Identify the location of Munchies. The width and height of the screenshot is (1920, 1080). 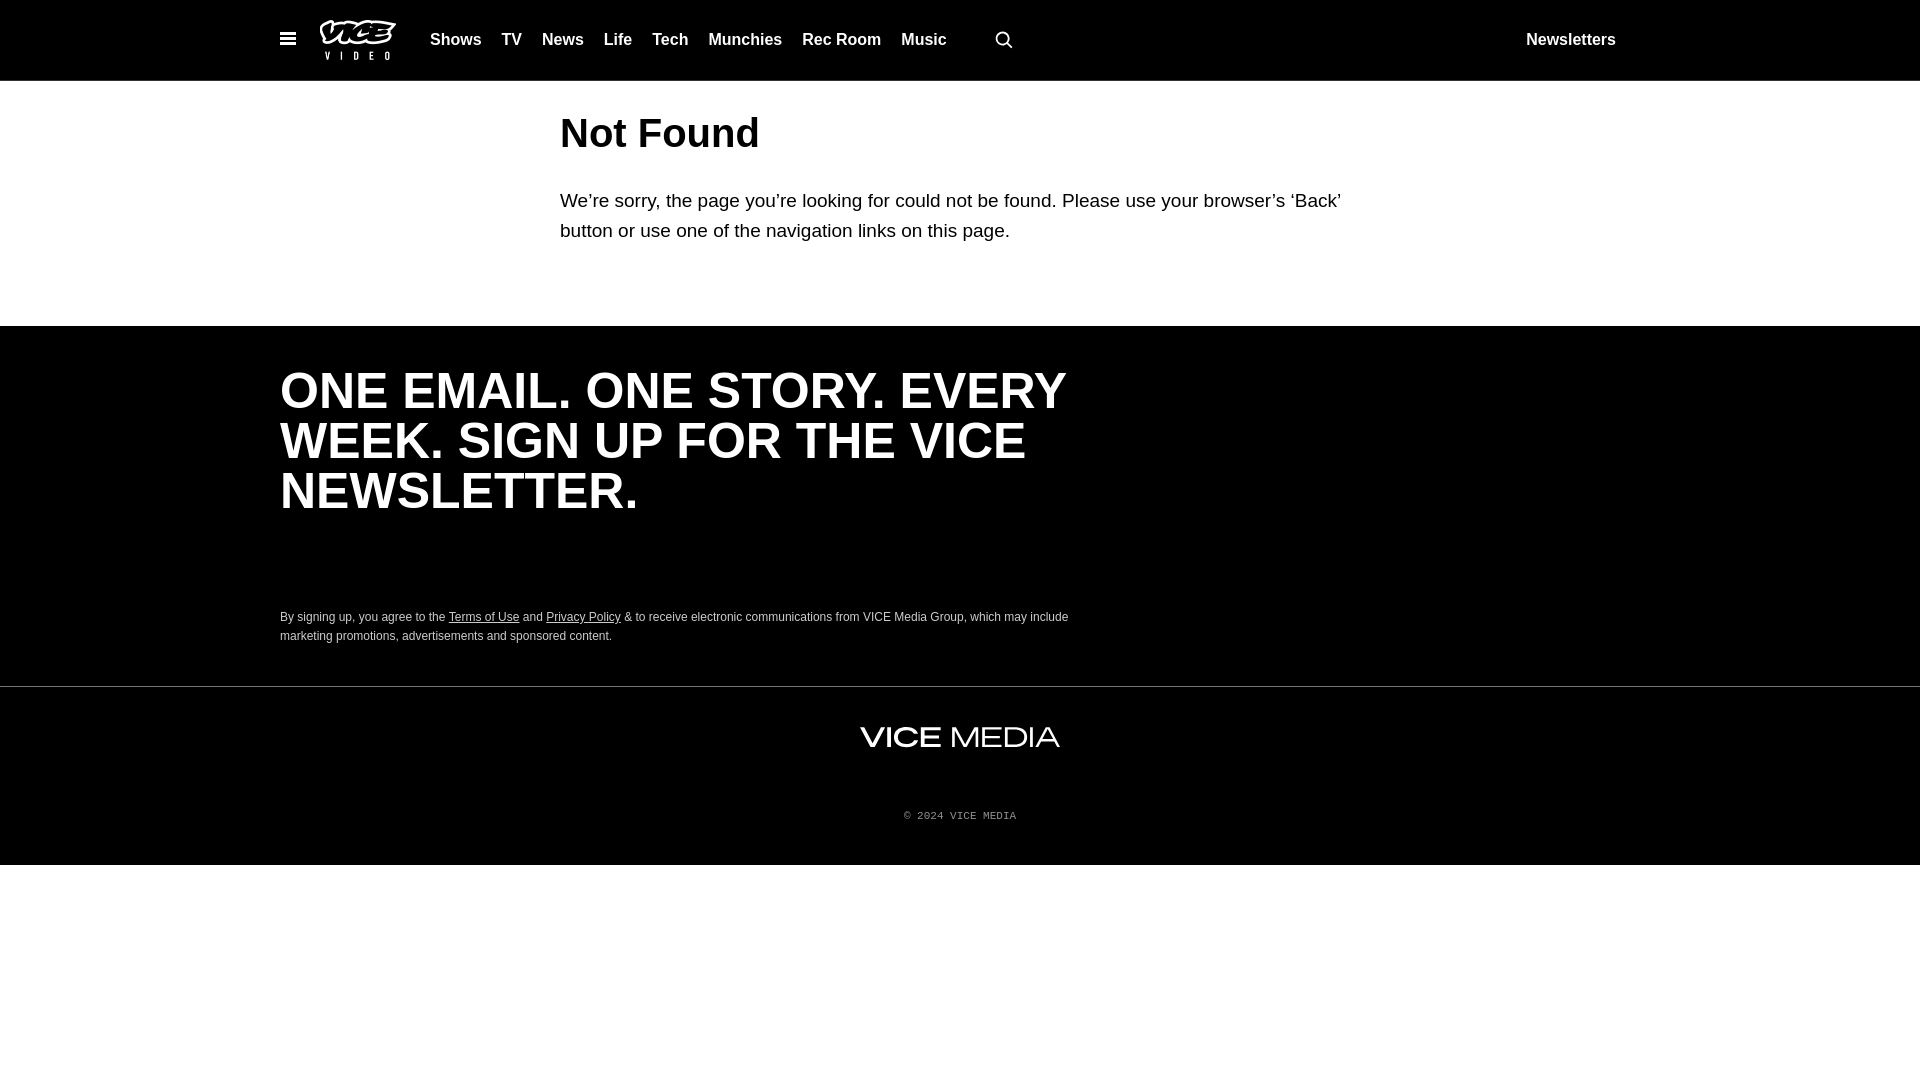
(744, 39).